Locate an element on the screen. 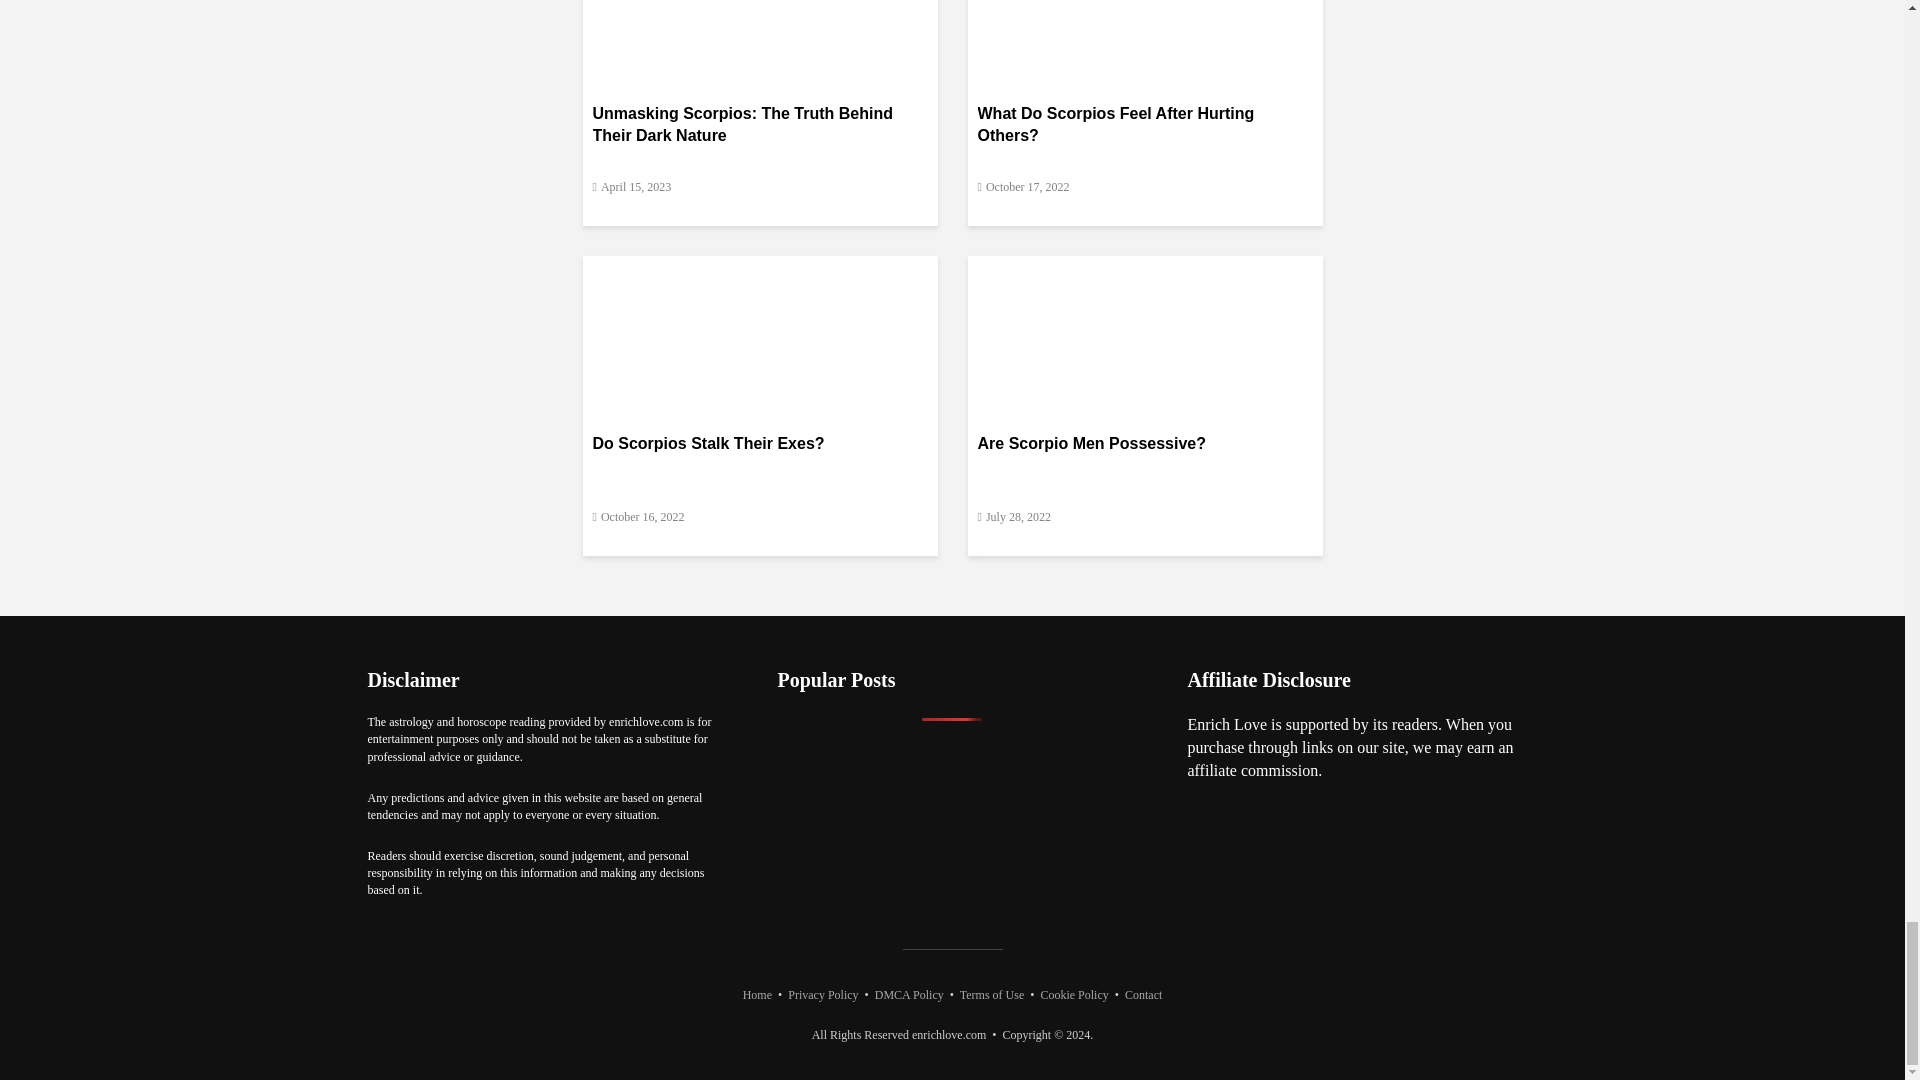 This screenshot has height=1080, width=1920. What Do Scorpios Feel After Hurting Others? is located at coordinates (1144, 4).